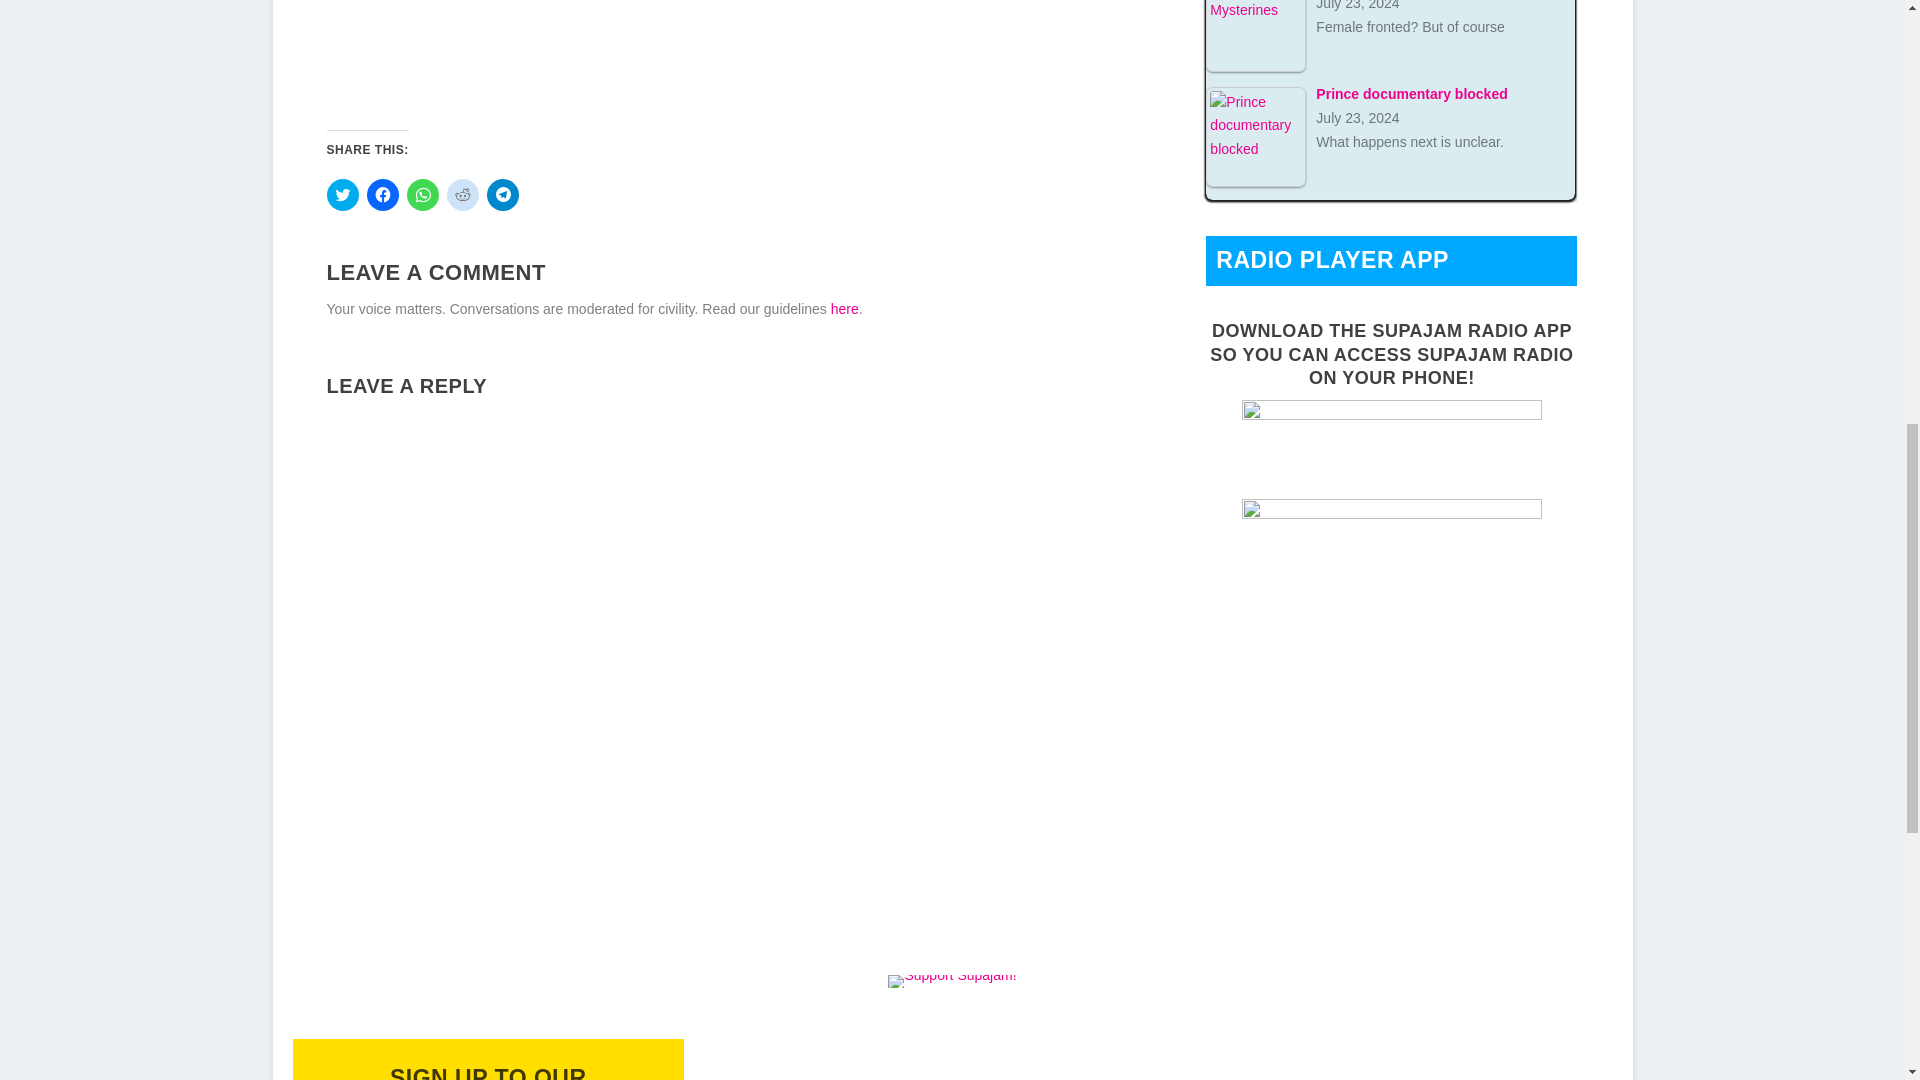 This screenshot has width=1920, height=1080. What do you see at coordinates (1255, 36) in the screenshot?
I see `Meet The Mysterines` at bounding box center [1255, 36].